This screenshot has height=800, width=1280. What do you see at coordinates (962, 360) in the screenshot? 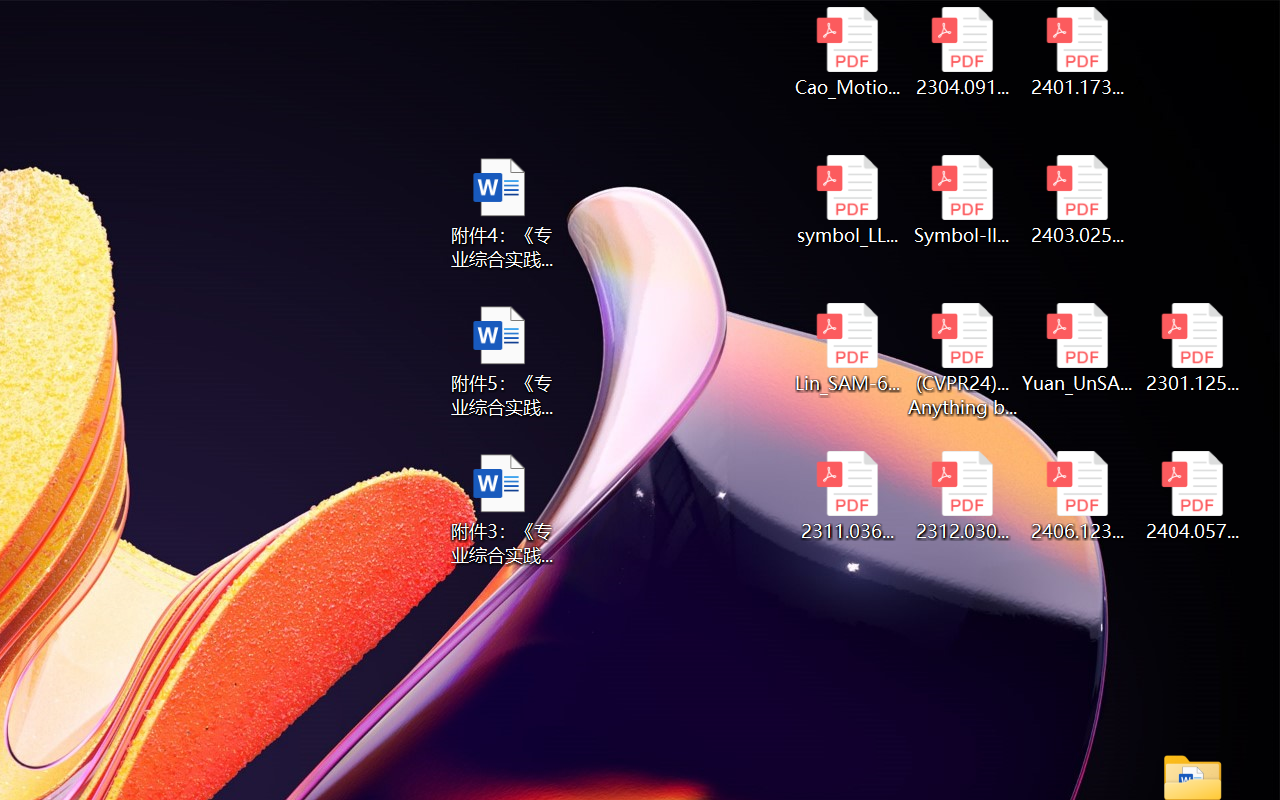
I see `(CVPR24)Matching Anything by Segmenting Anything.pdf` at bounding box center [962, 360].